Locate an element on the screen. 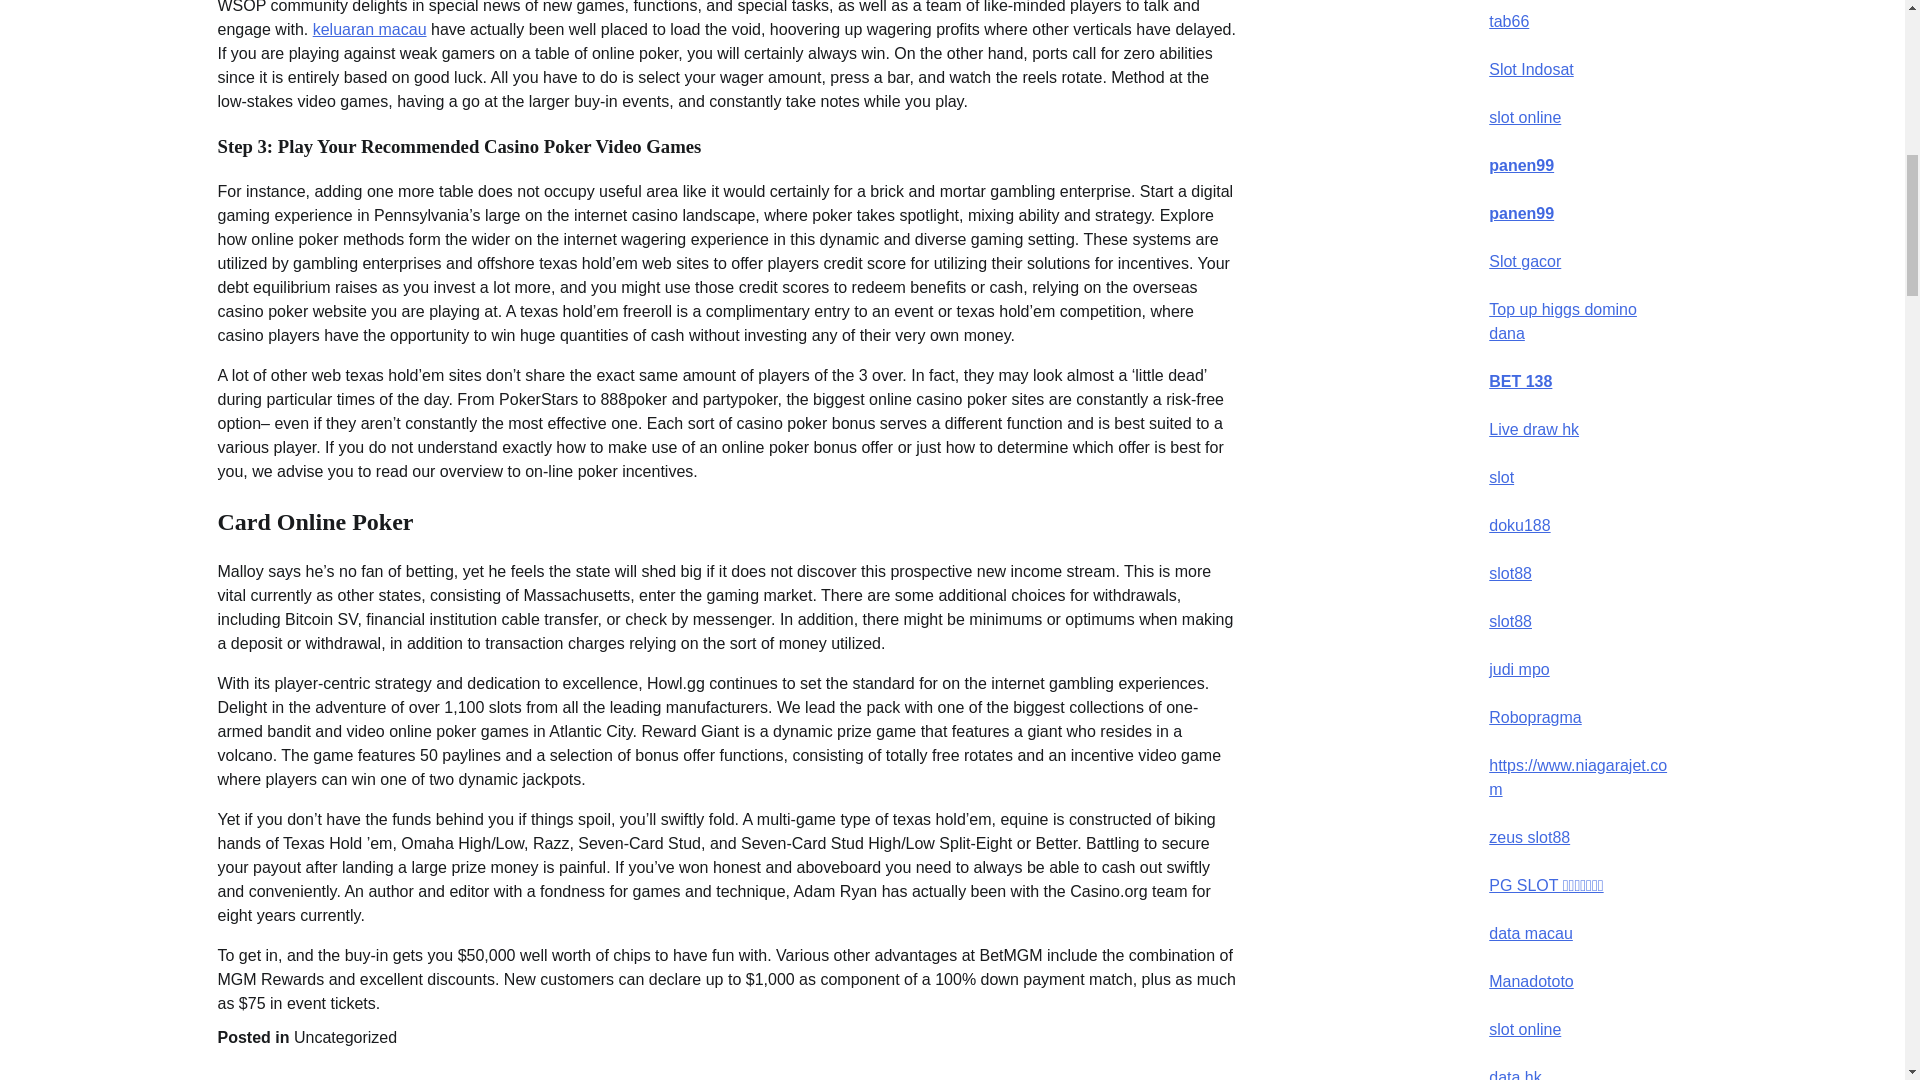  Uncategorized is located at coordinates (345, 1038).